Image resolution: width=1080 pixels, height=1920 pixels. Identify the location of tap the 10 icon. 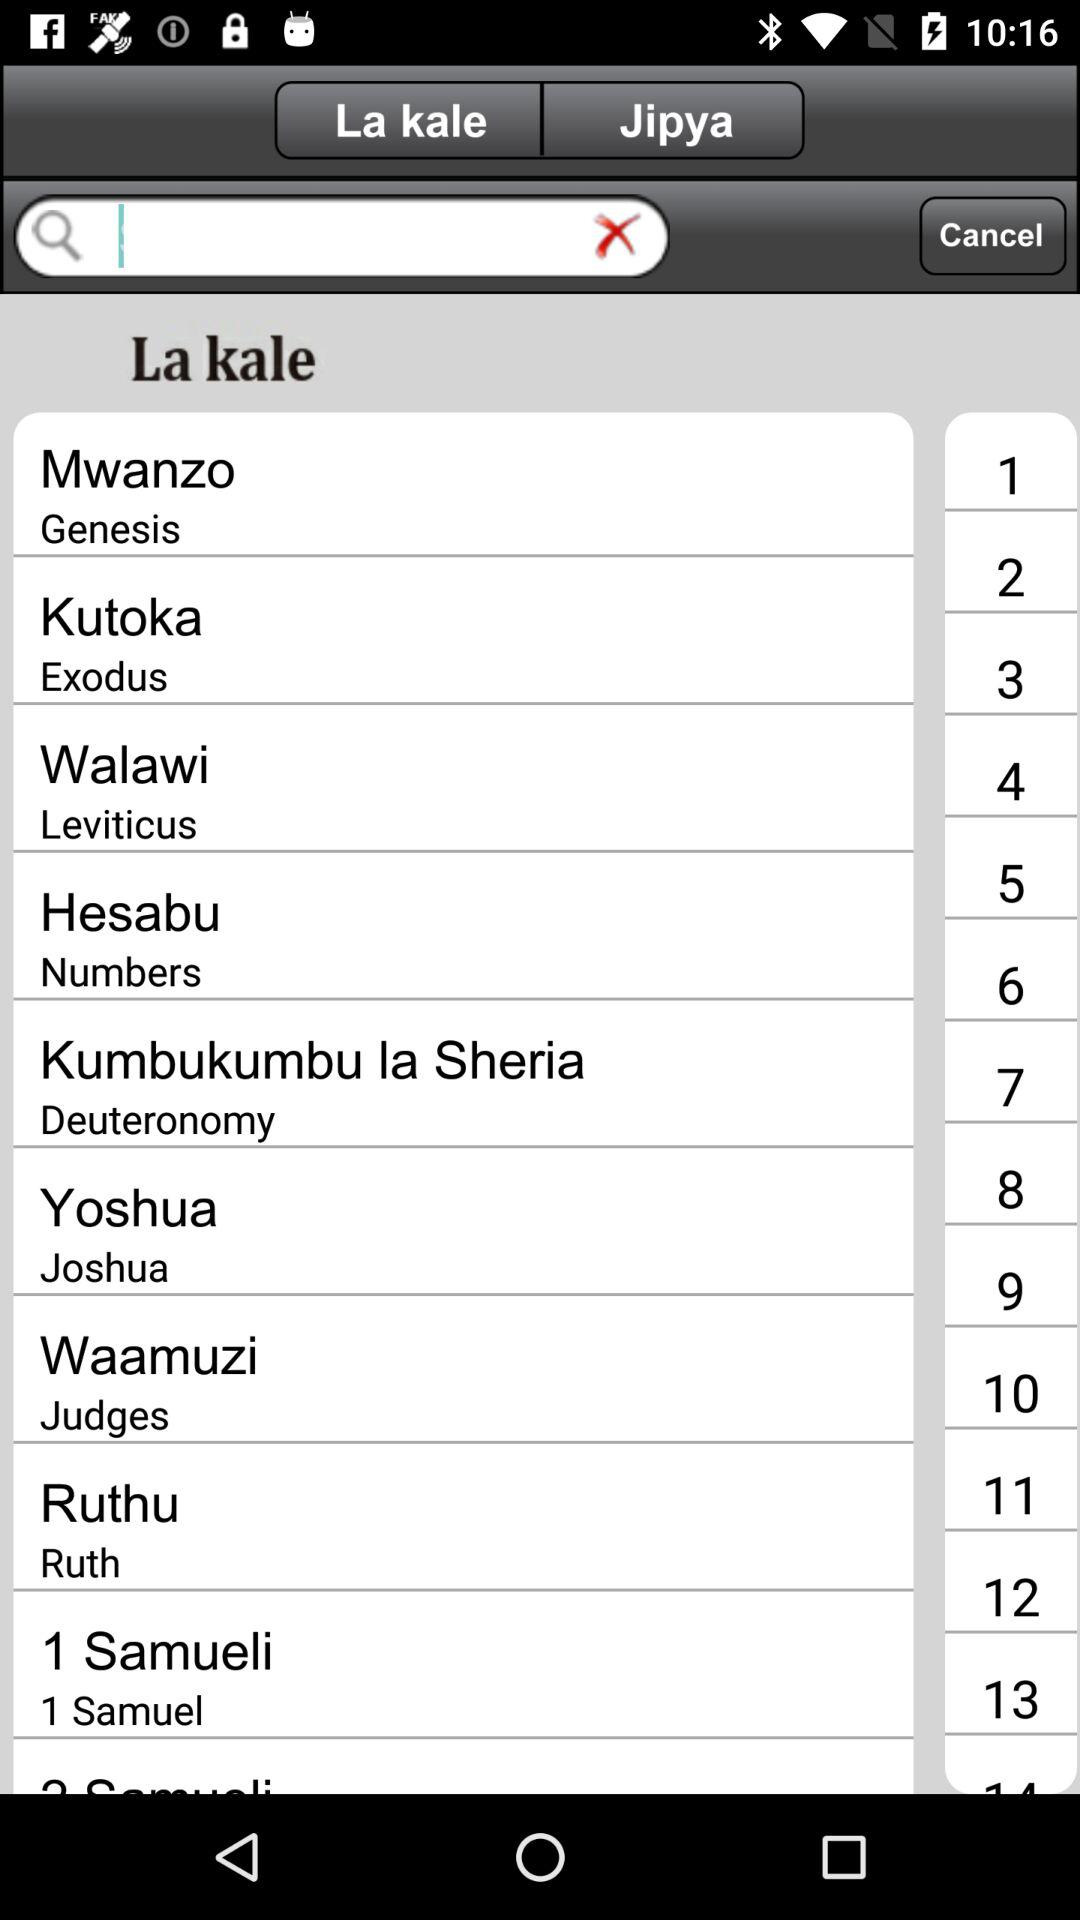
(1010, 1391).